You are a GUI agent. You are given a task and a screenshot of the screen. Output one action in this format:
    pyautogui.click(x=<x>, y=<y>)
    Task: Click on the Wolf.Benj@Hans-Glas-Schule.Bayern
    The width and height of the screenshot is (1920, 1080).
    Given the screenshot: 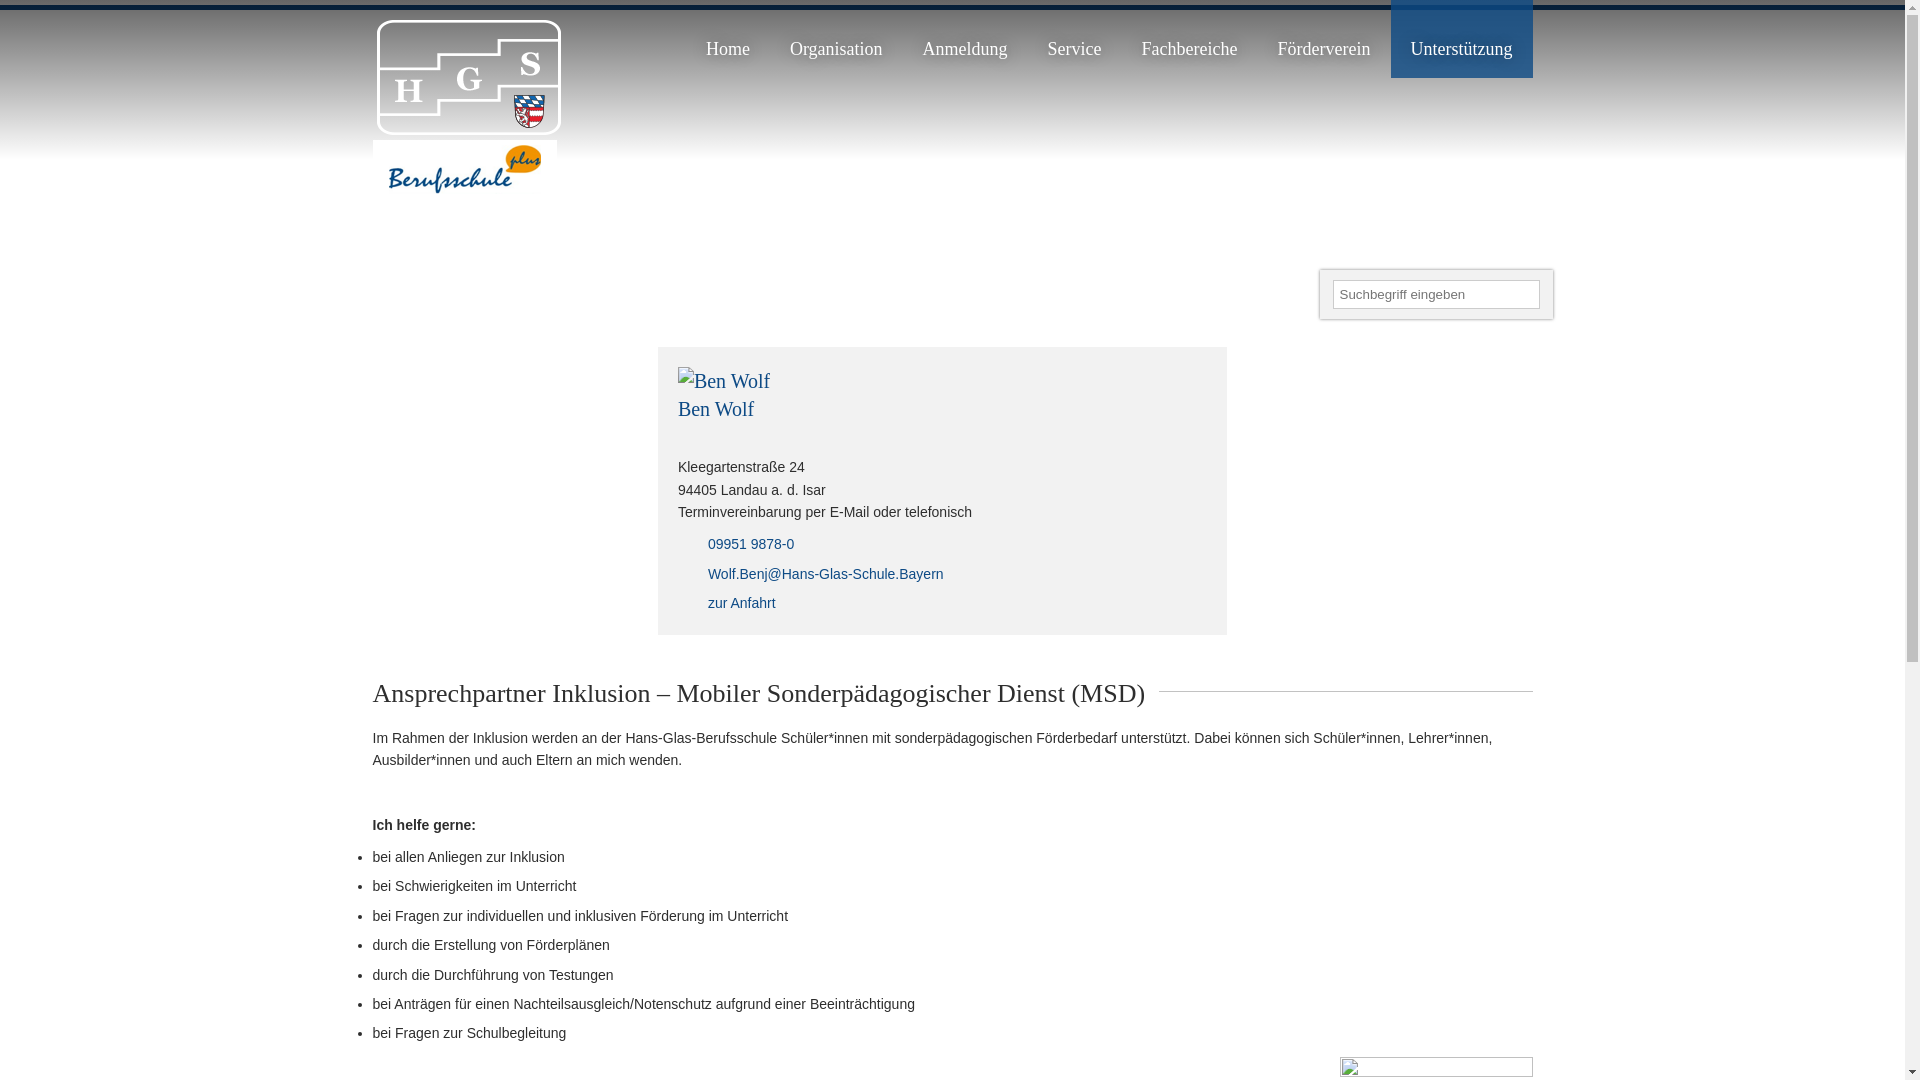 What is the action you would take?
    pyautogui.click(x=811, y=574)
    